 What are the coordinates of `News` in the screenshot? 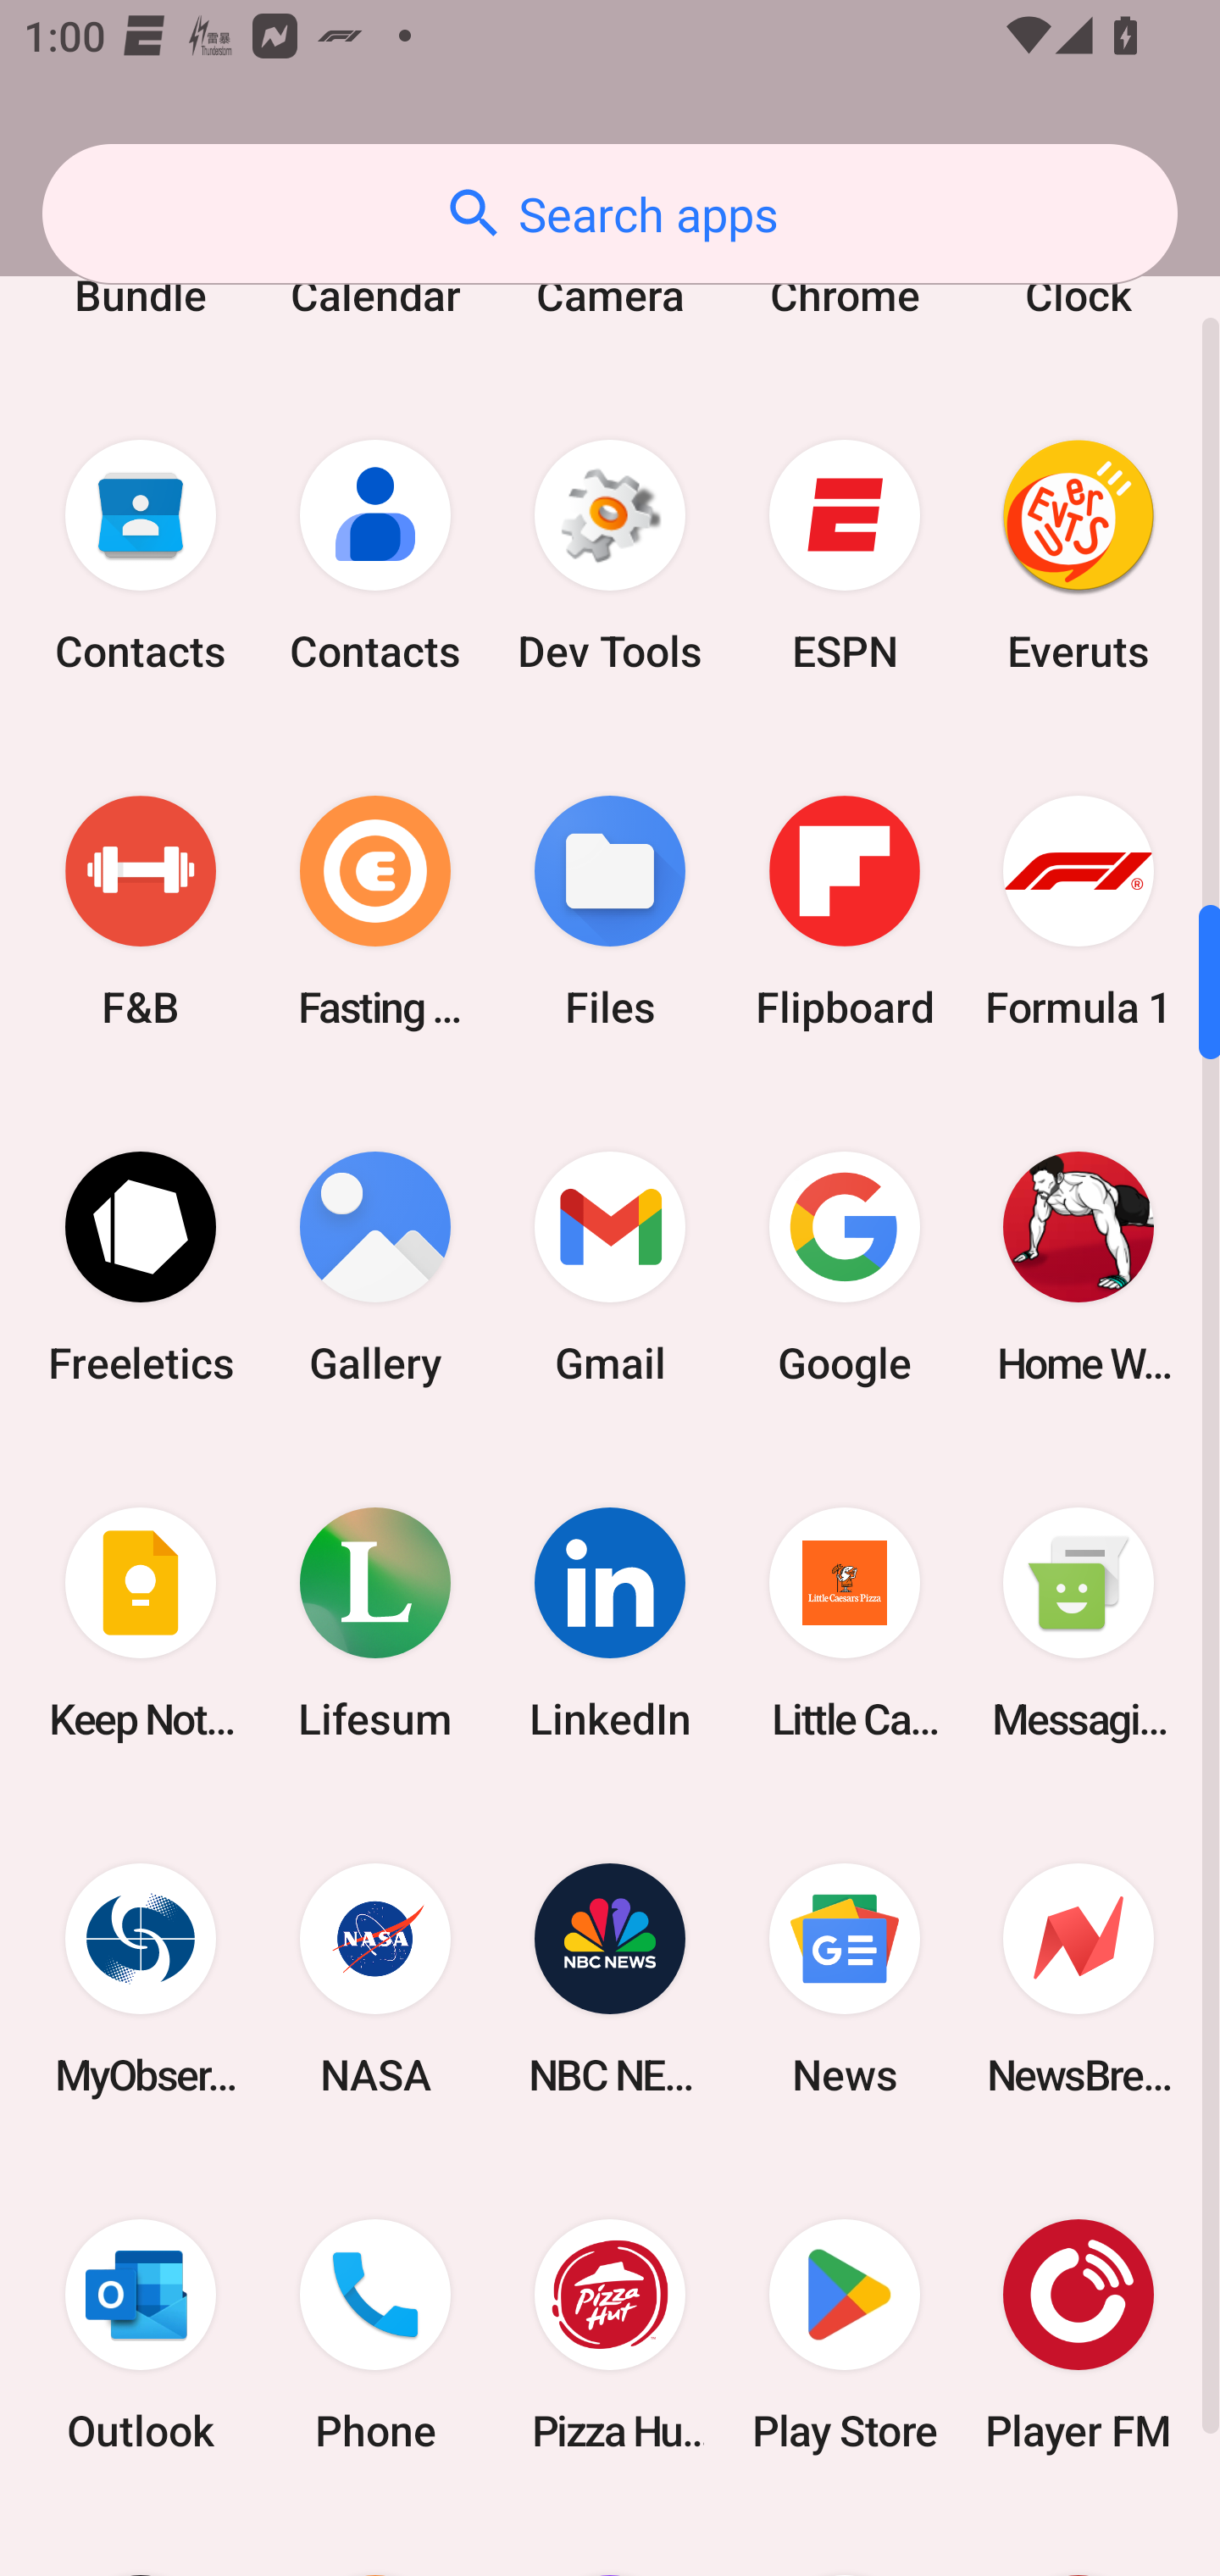 It's located at (844, 1979).